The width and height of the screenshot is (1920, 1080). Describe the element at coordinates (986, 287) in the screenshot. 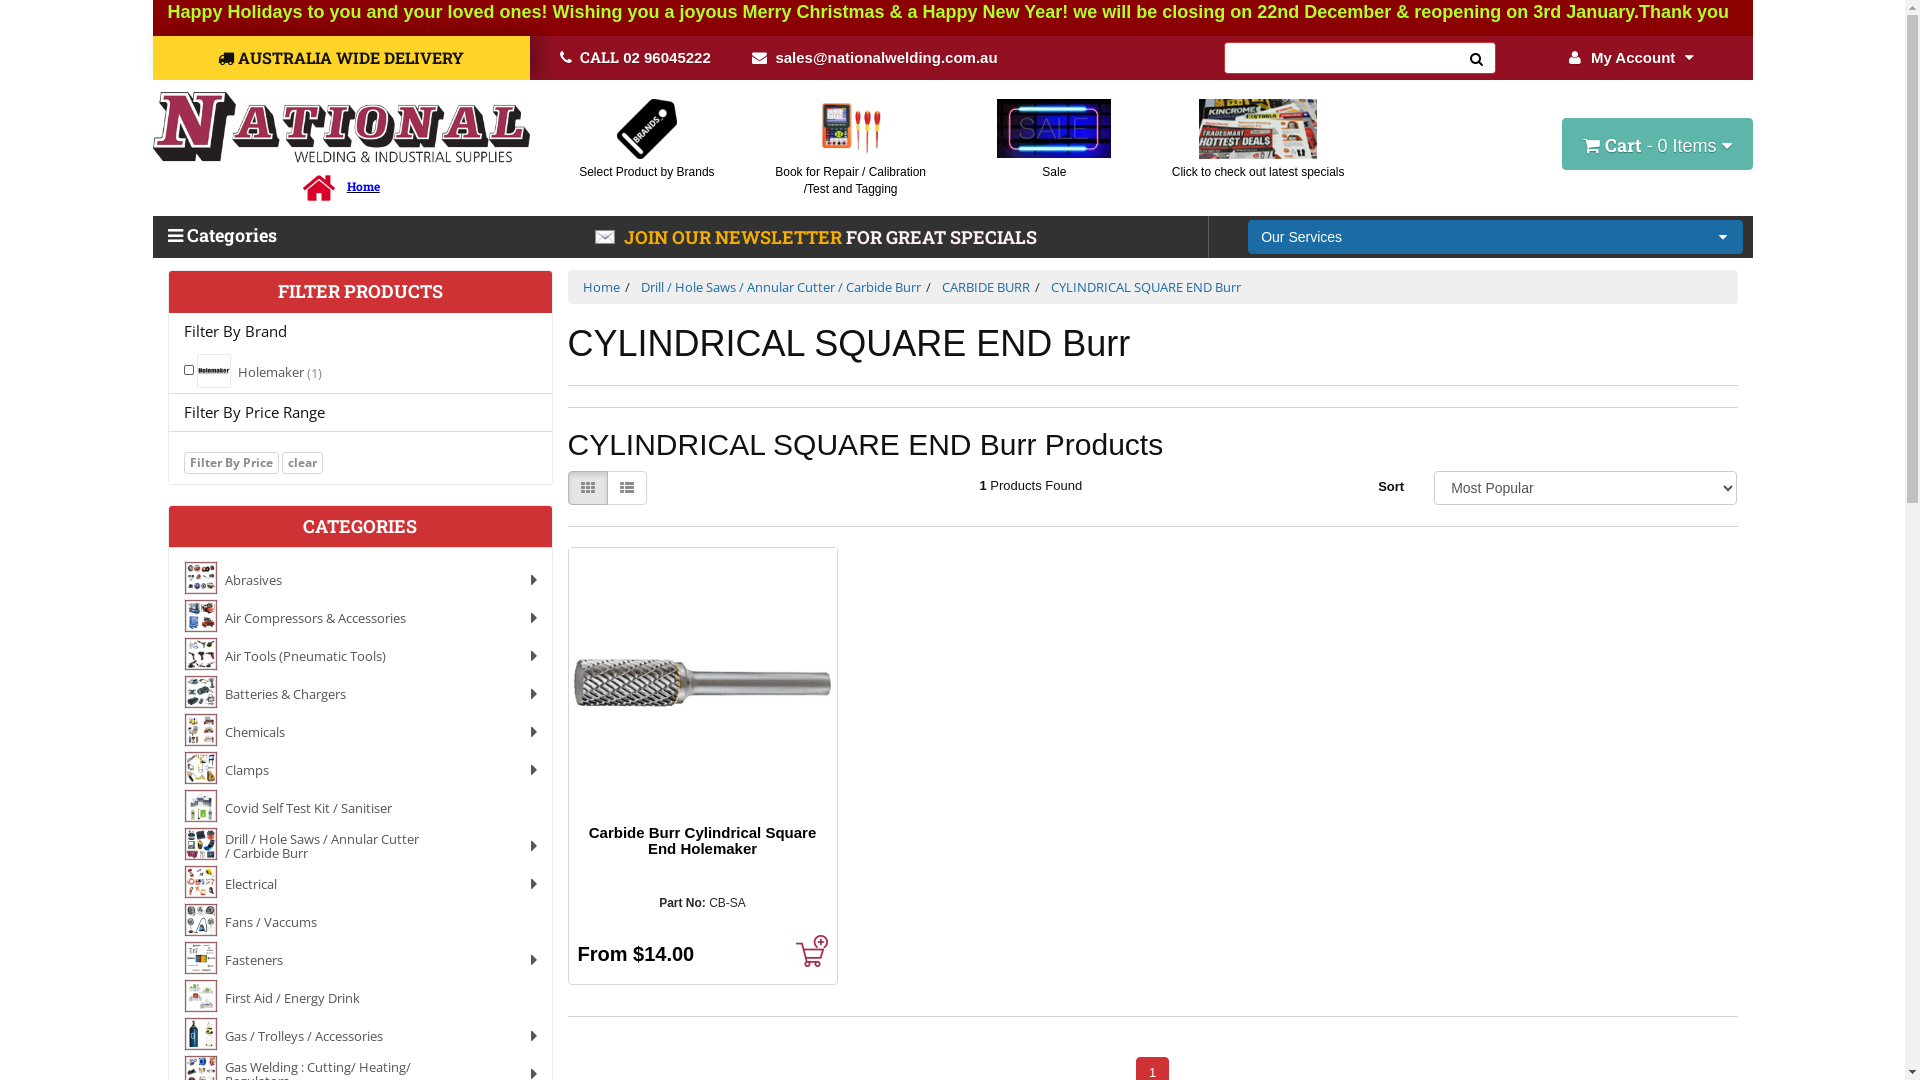

I see `CARBIDE BURR` at that location.